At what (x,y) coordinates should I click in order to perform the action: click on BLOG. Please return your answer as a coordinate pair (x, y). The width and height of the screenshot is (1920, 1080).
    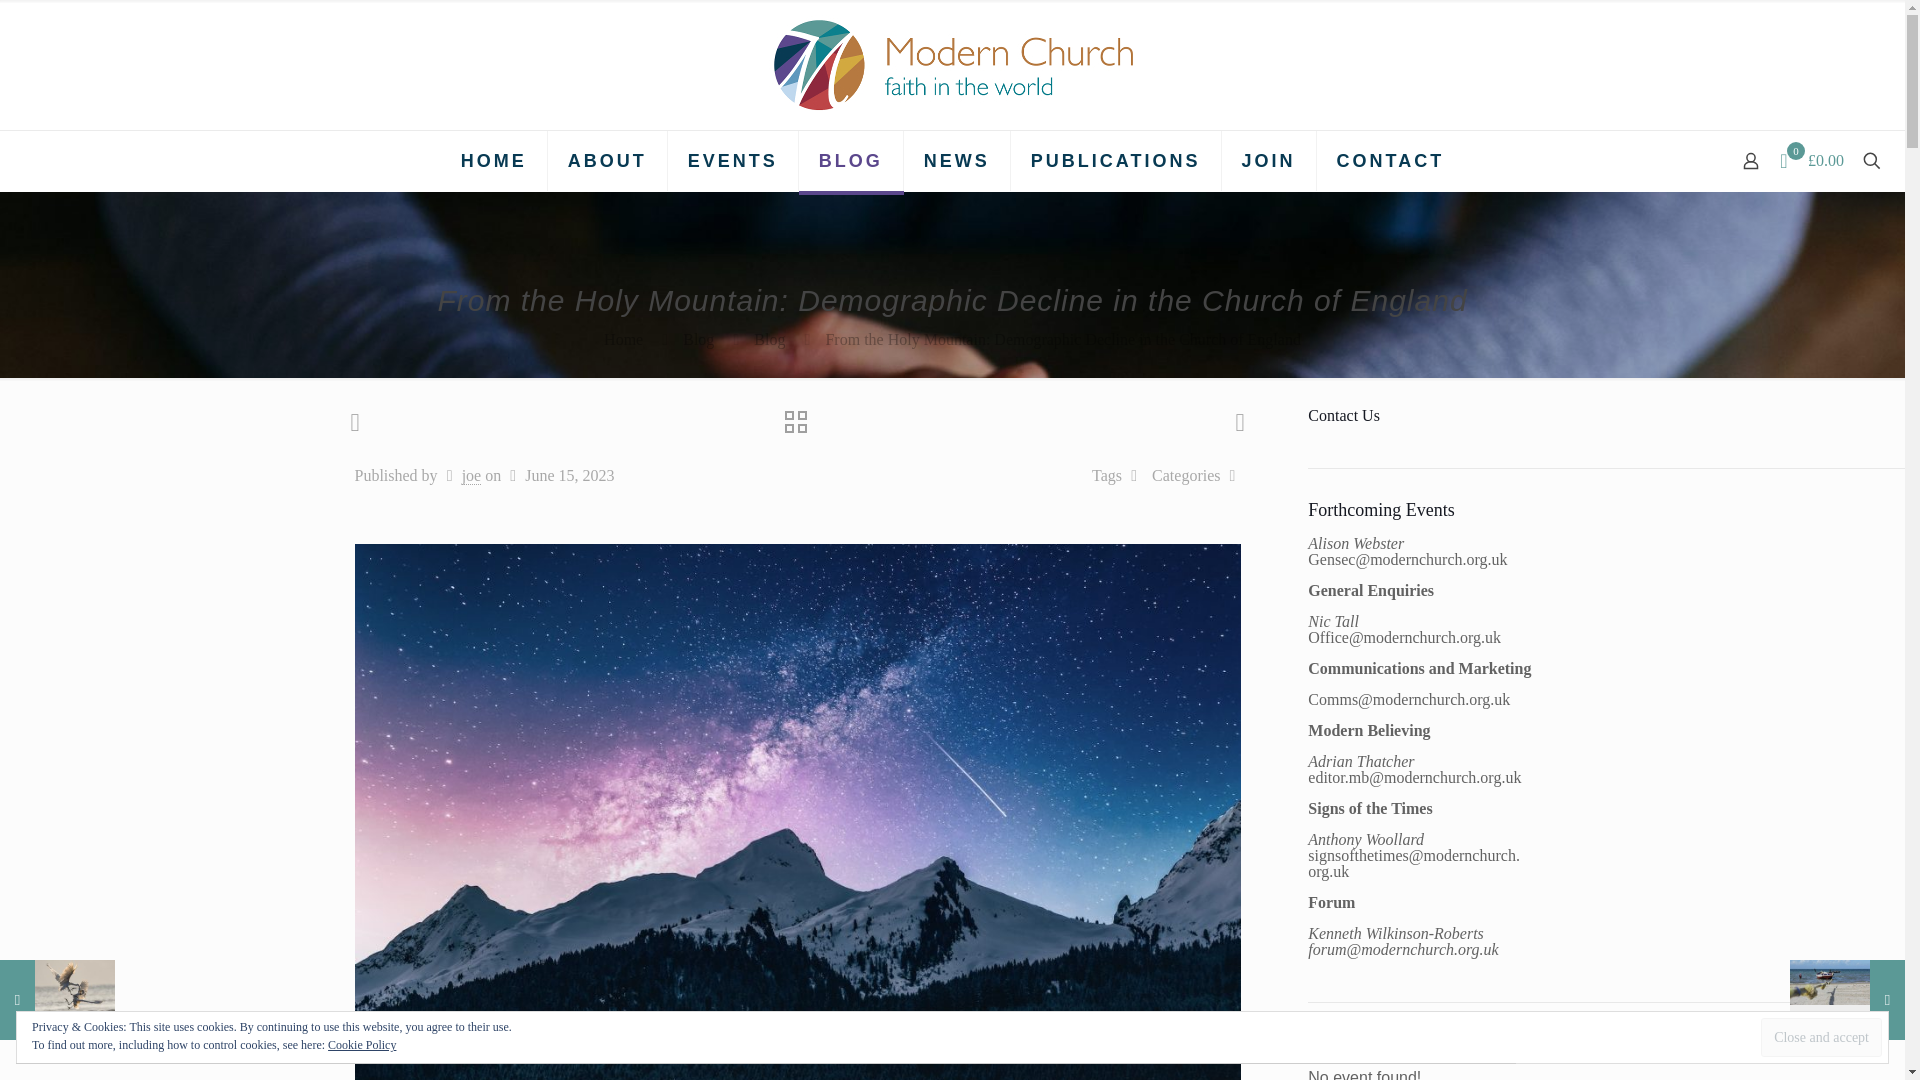
    Looking at the image, I should click on (851, 160).